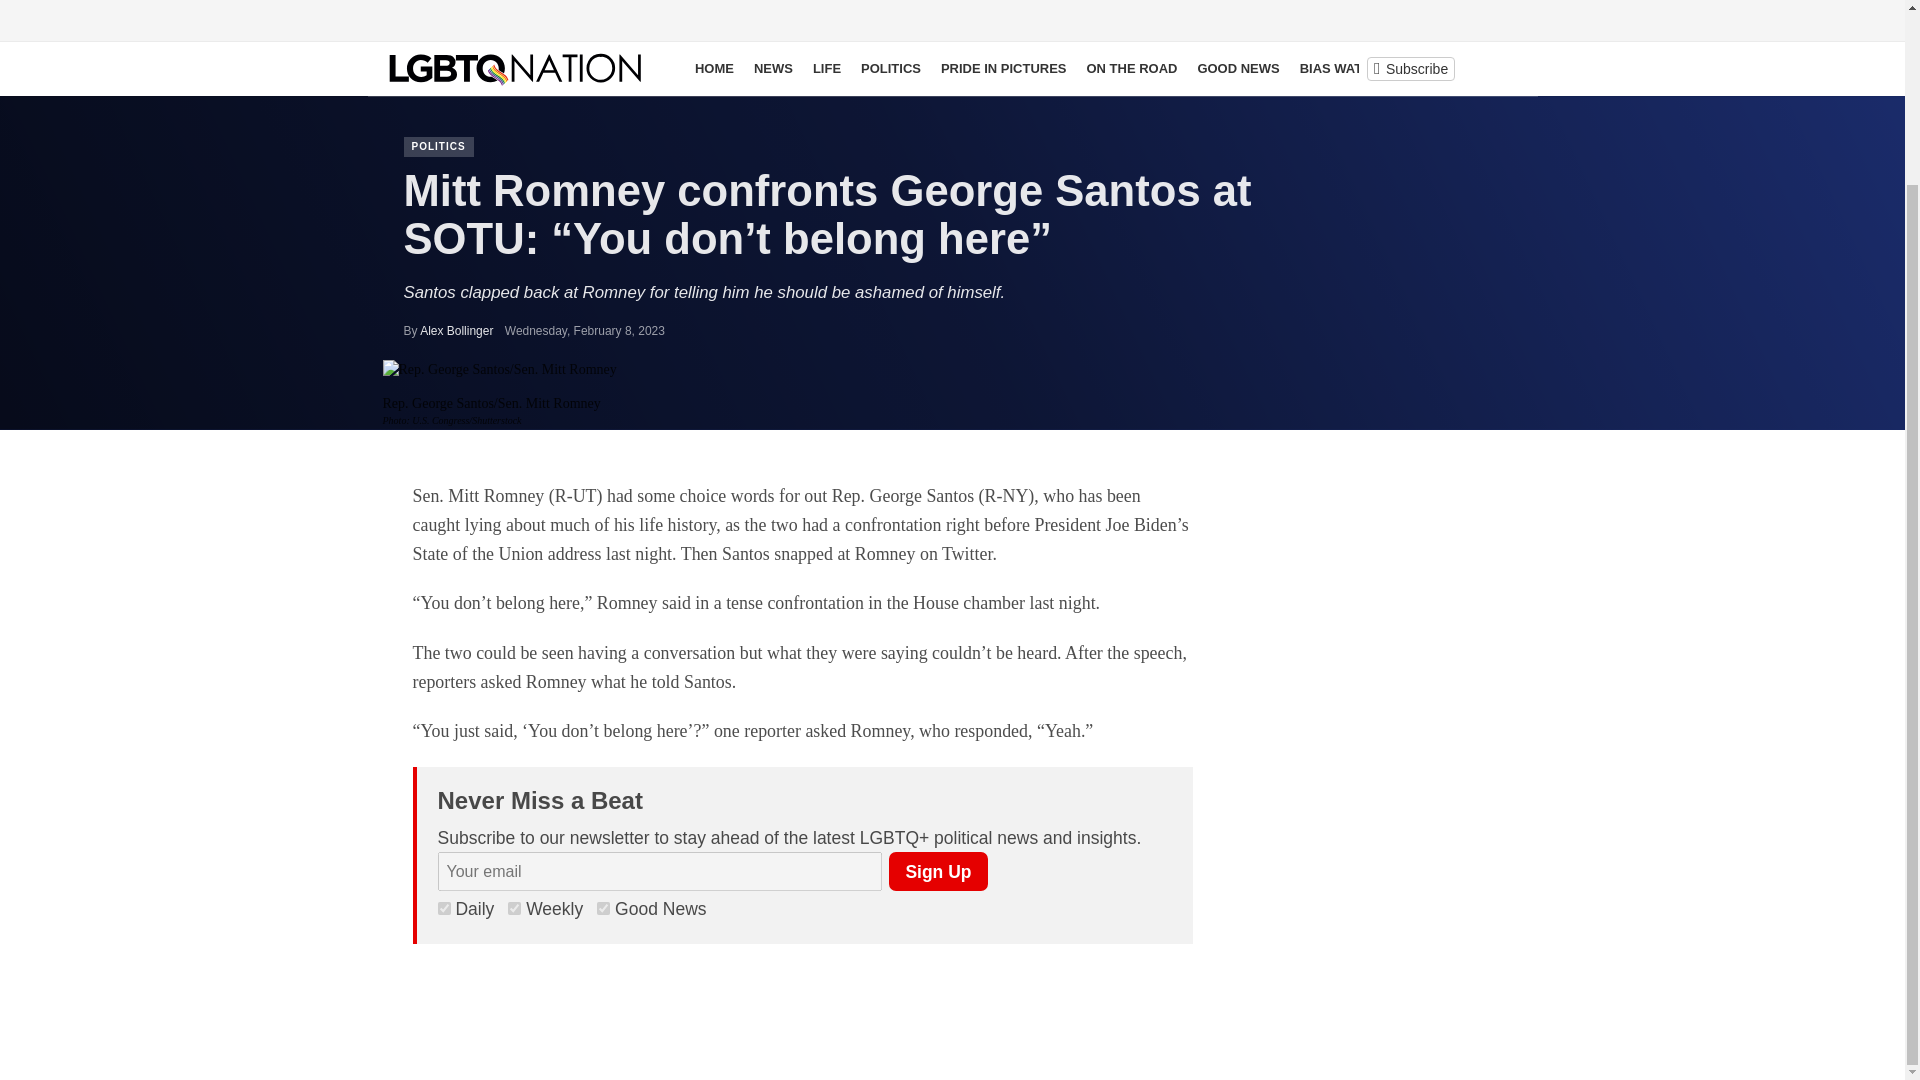  I want to click on Alex Bollinger, so click(456, 331).